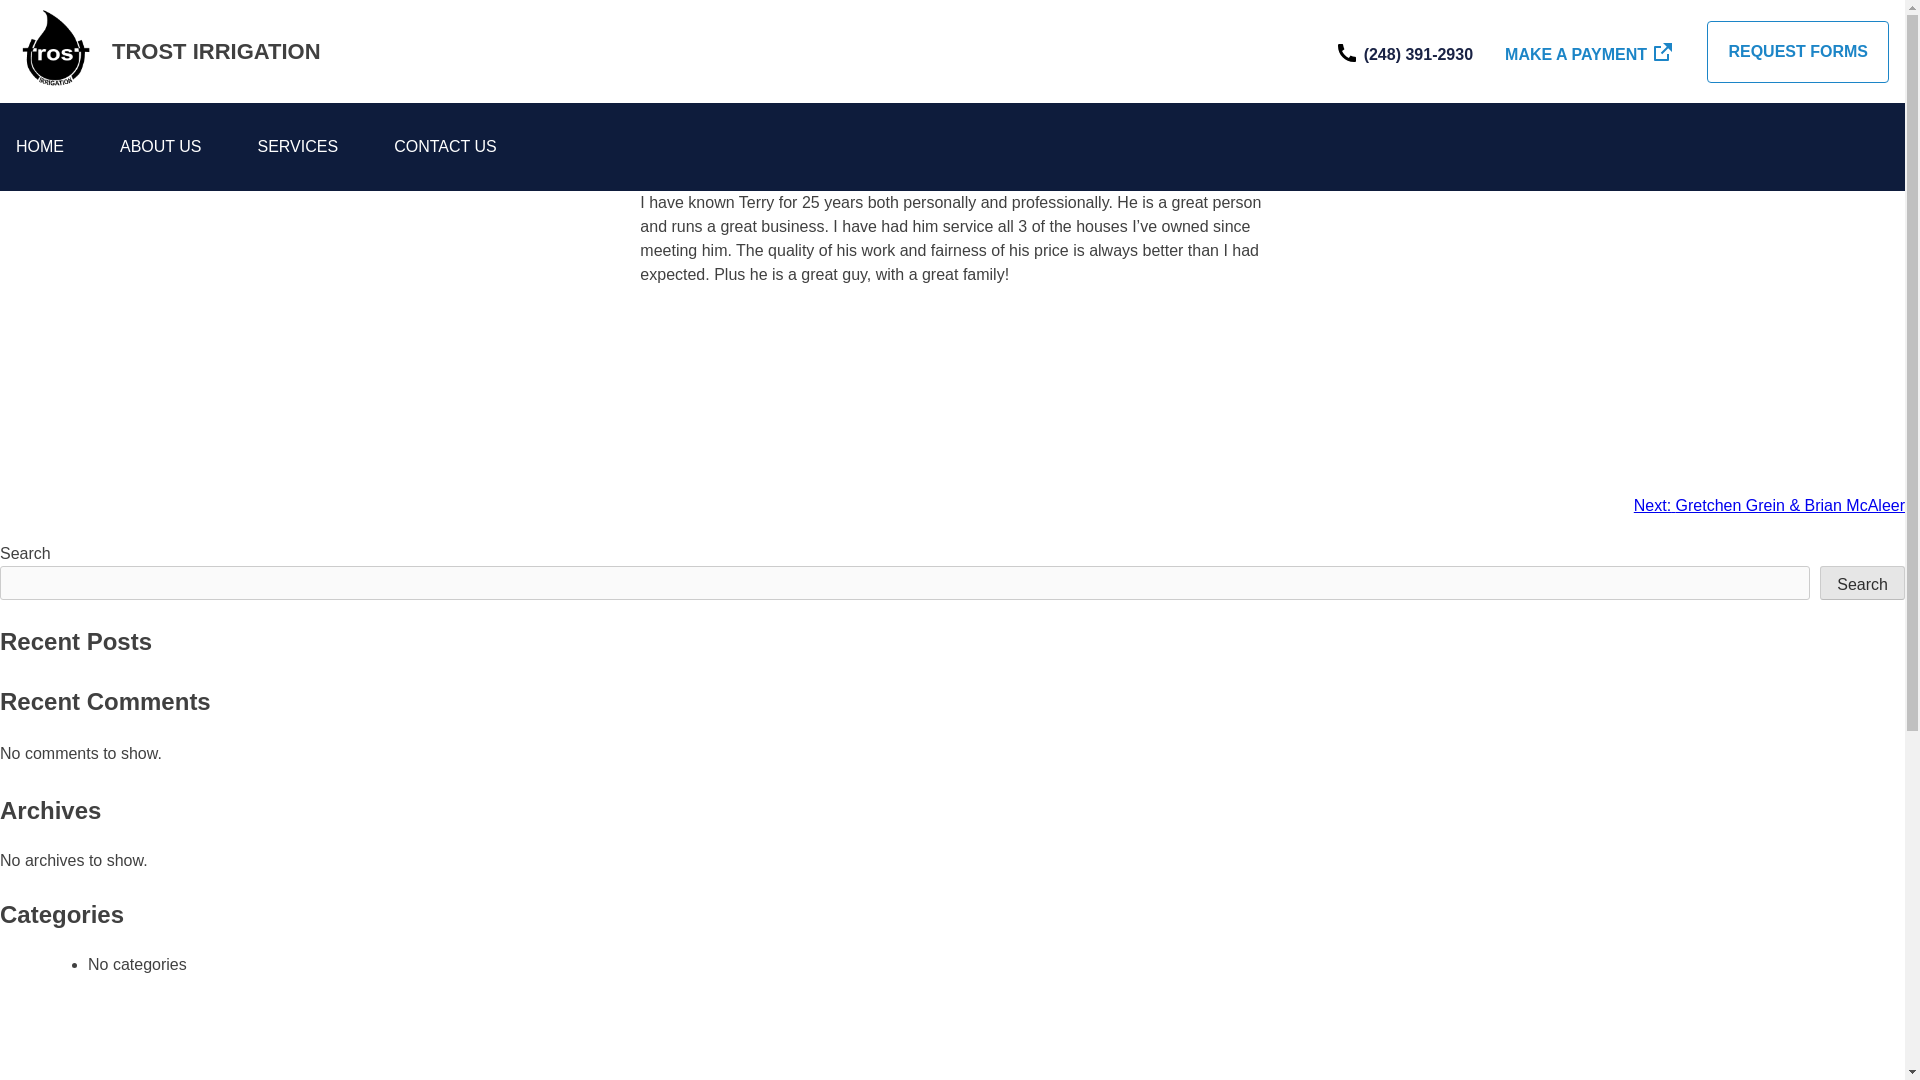  What do you see at coordinates (1798, 51) in the screenshot?
I see `REQUEST FORMS` at bounding box center [1798, 51].